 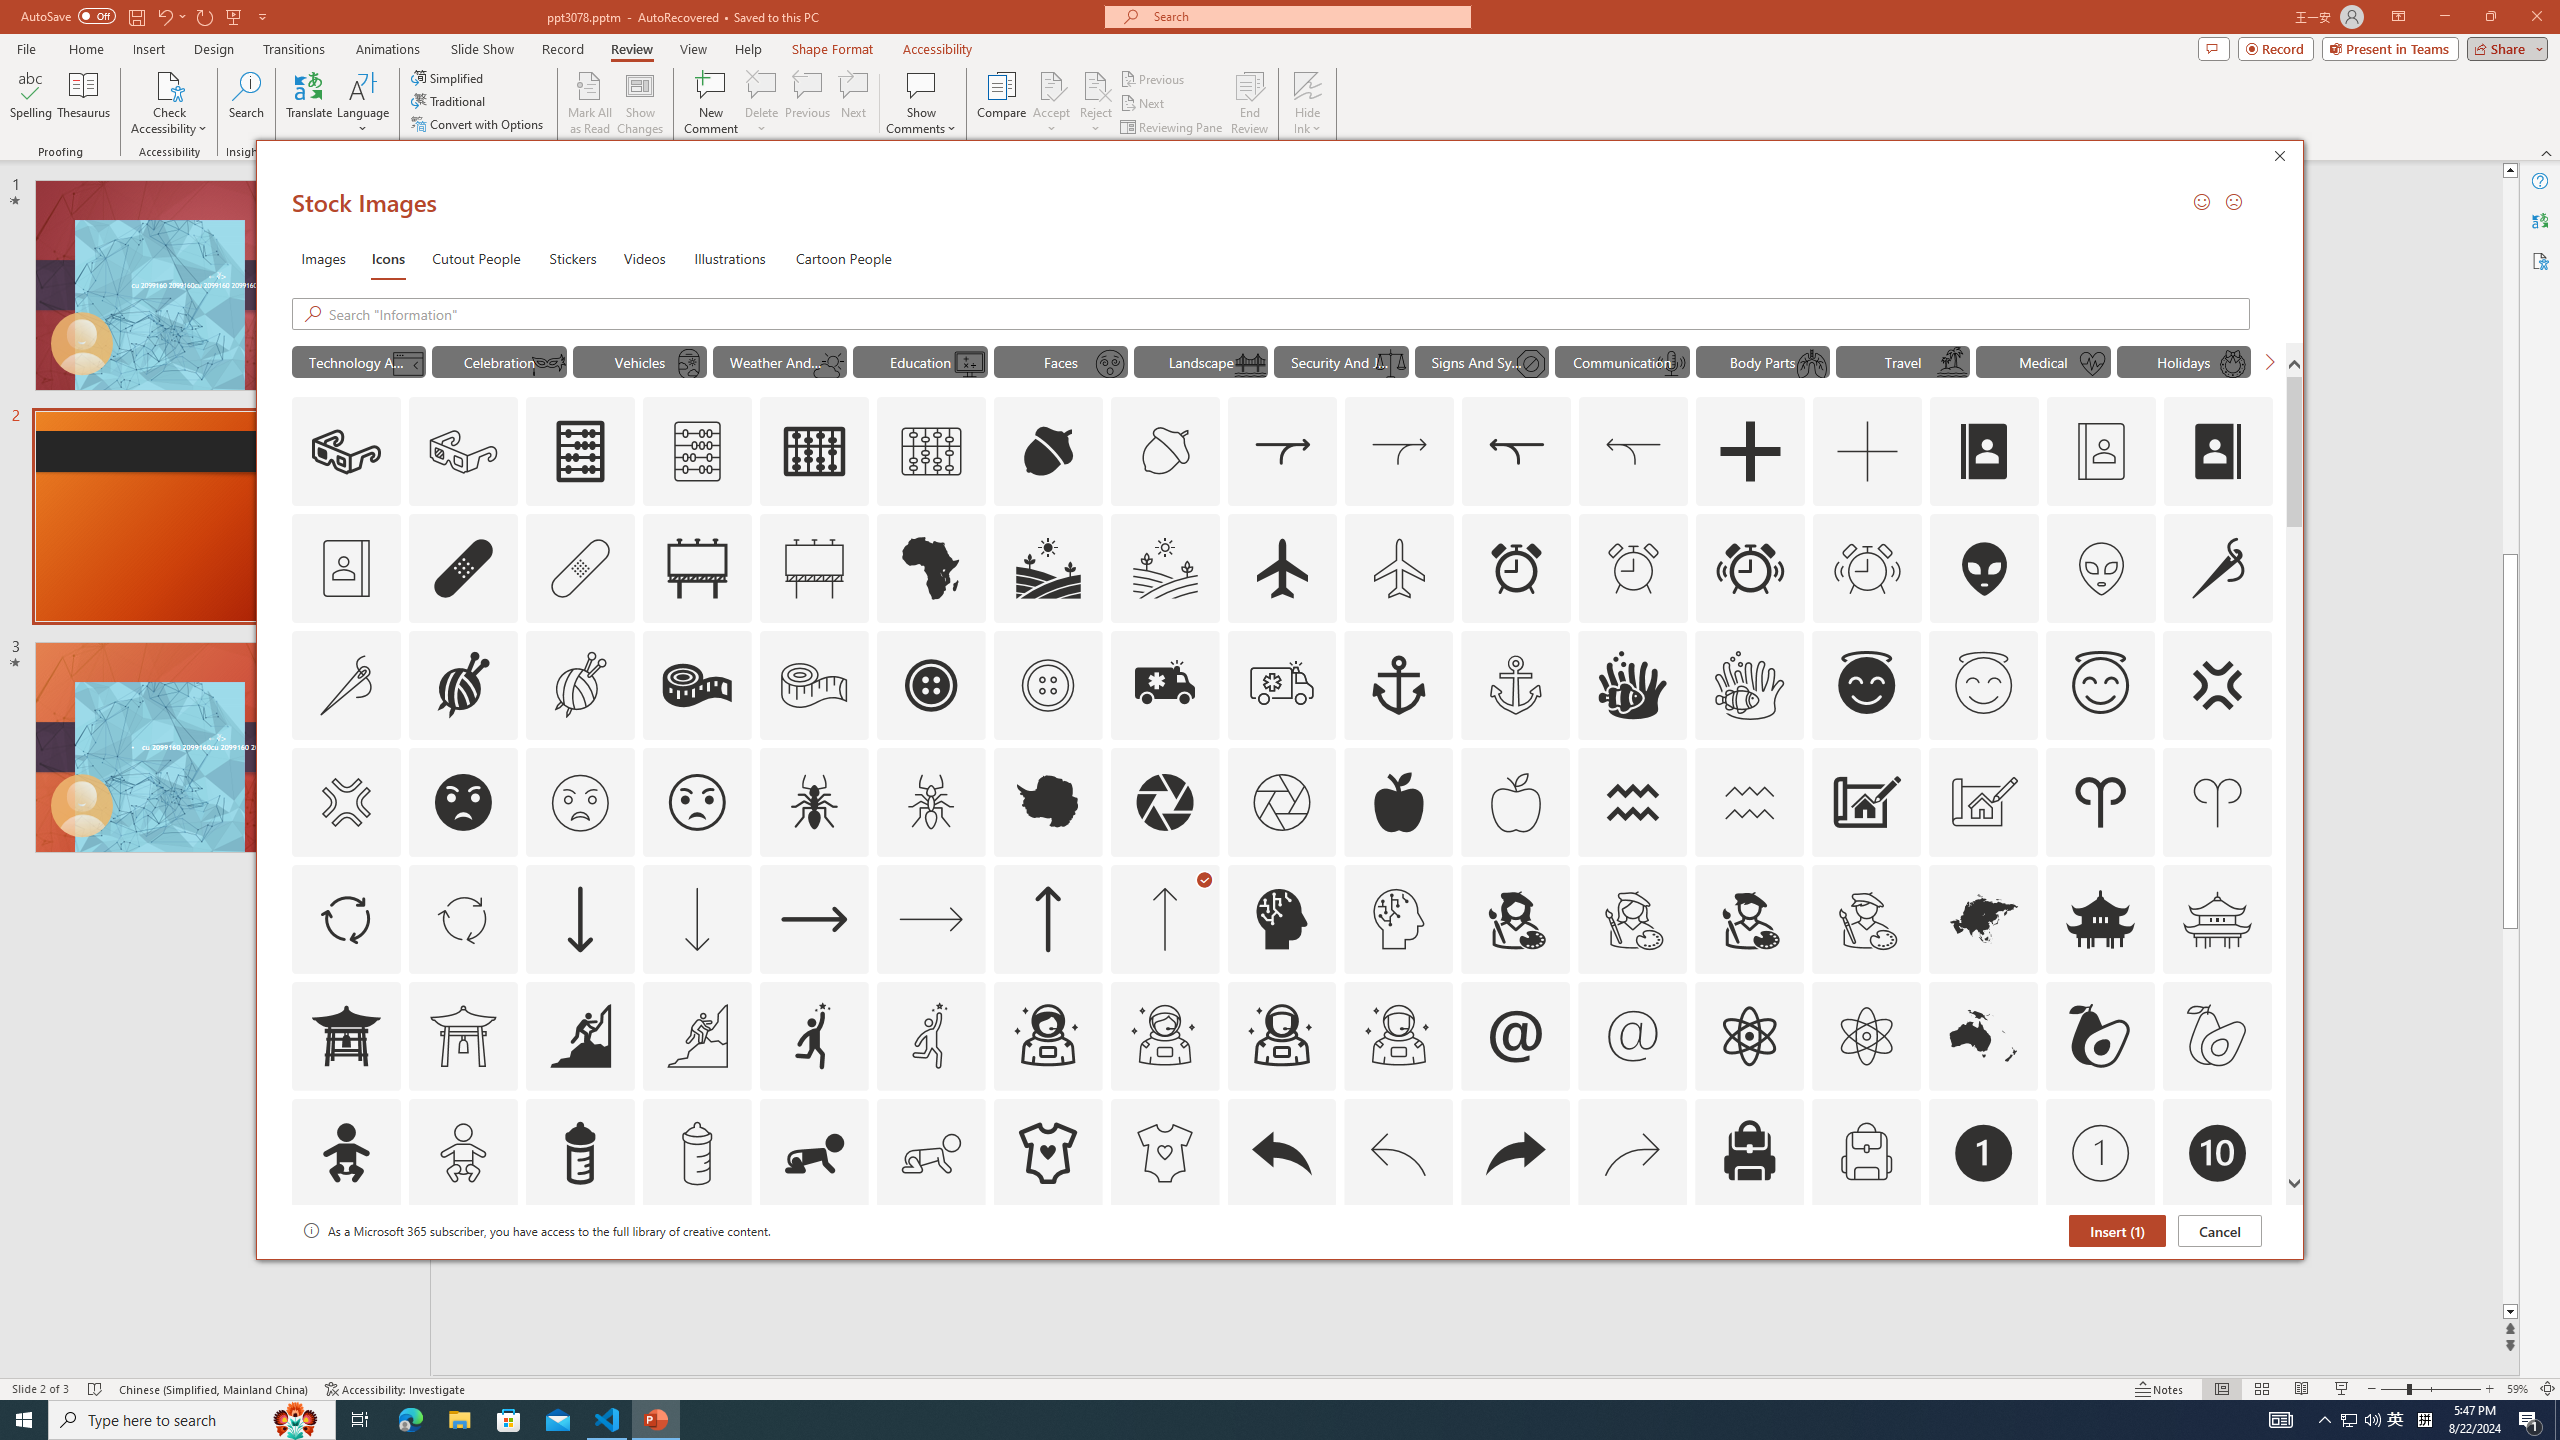 I want to click on "Communication" Icons., so click(x=1621, y=361).